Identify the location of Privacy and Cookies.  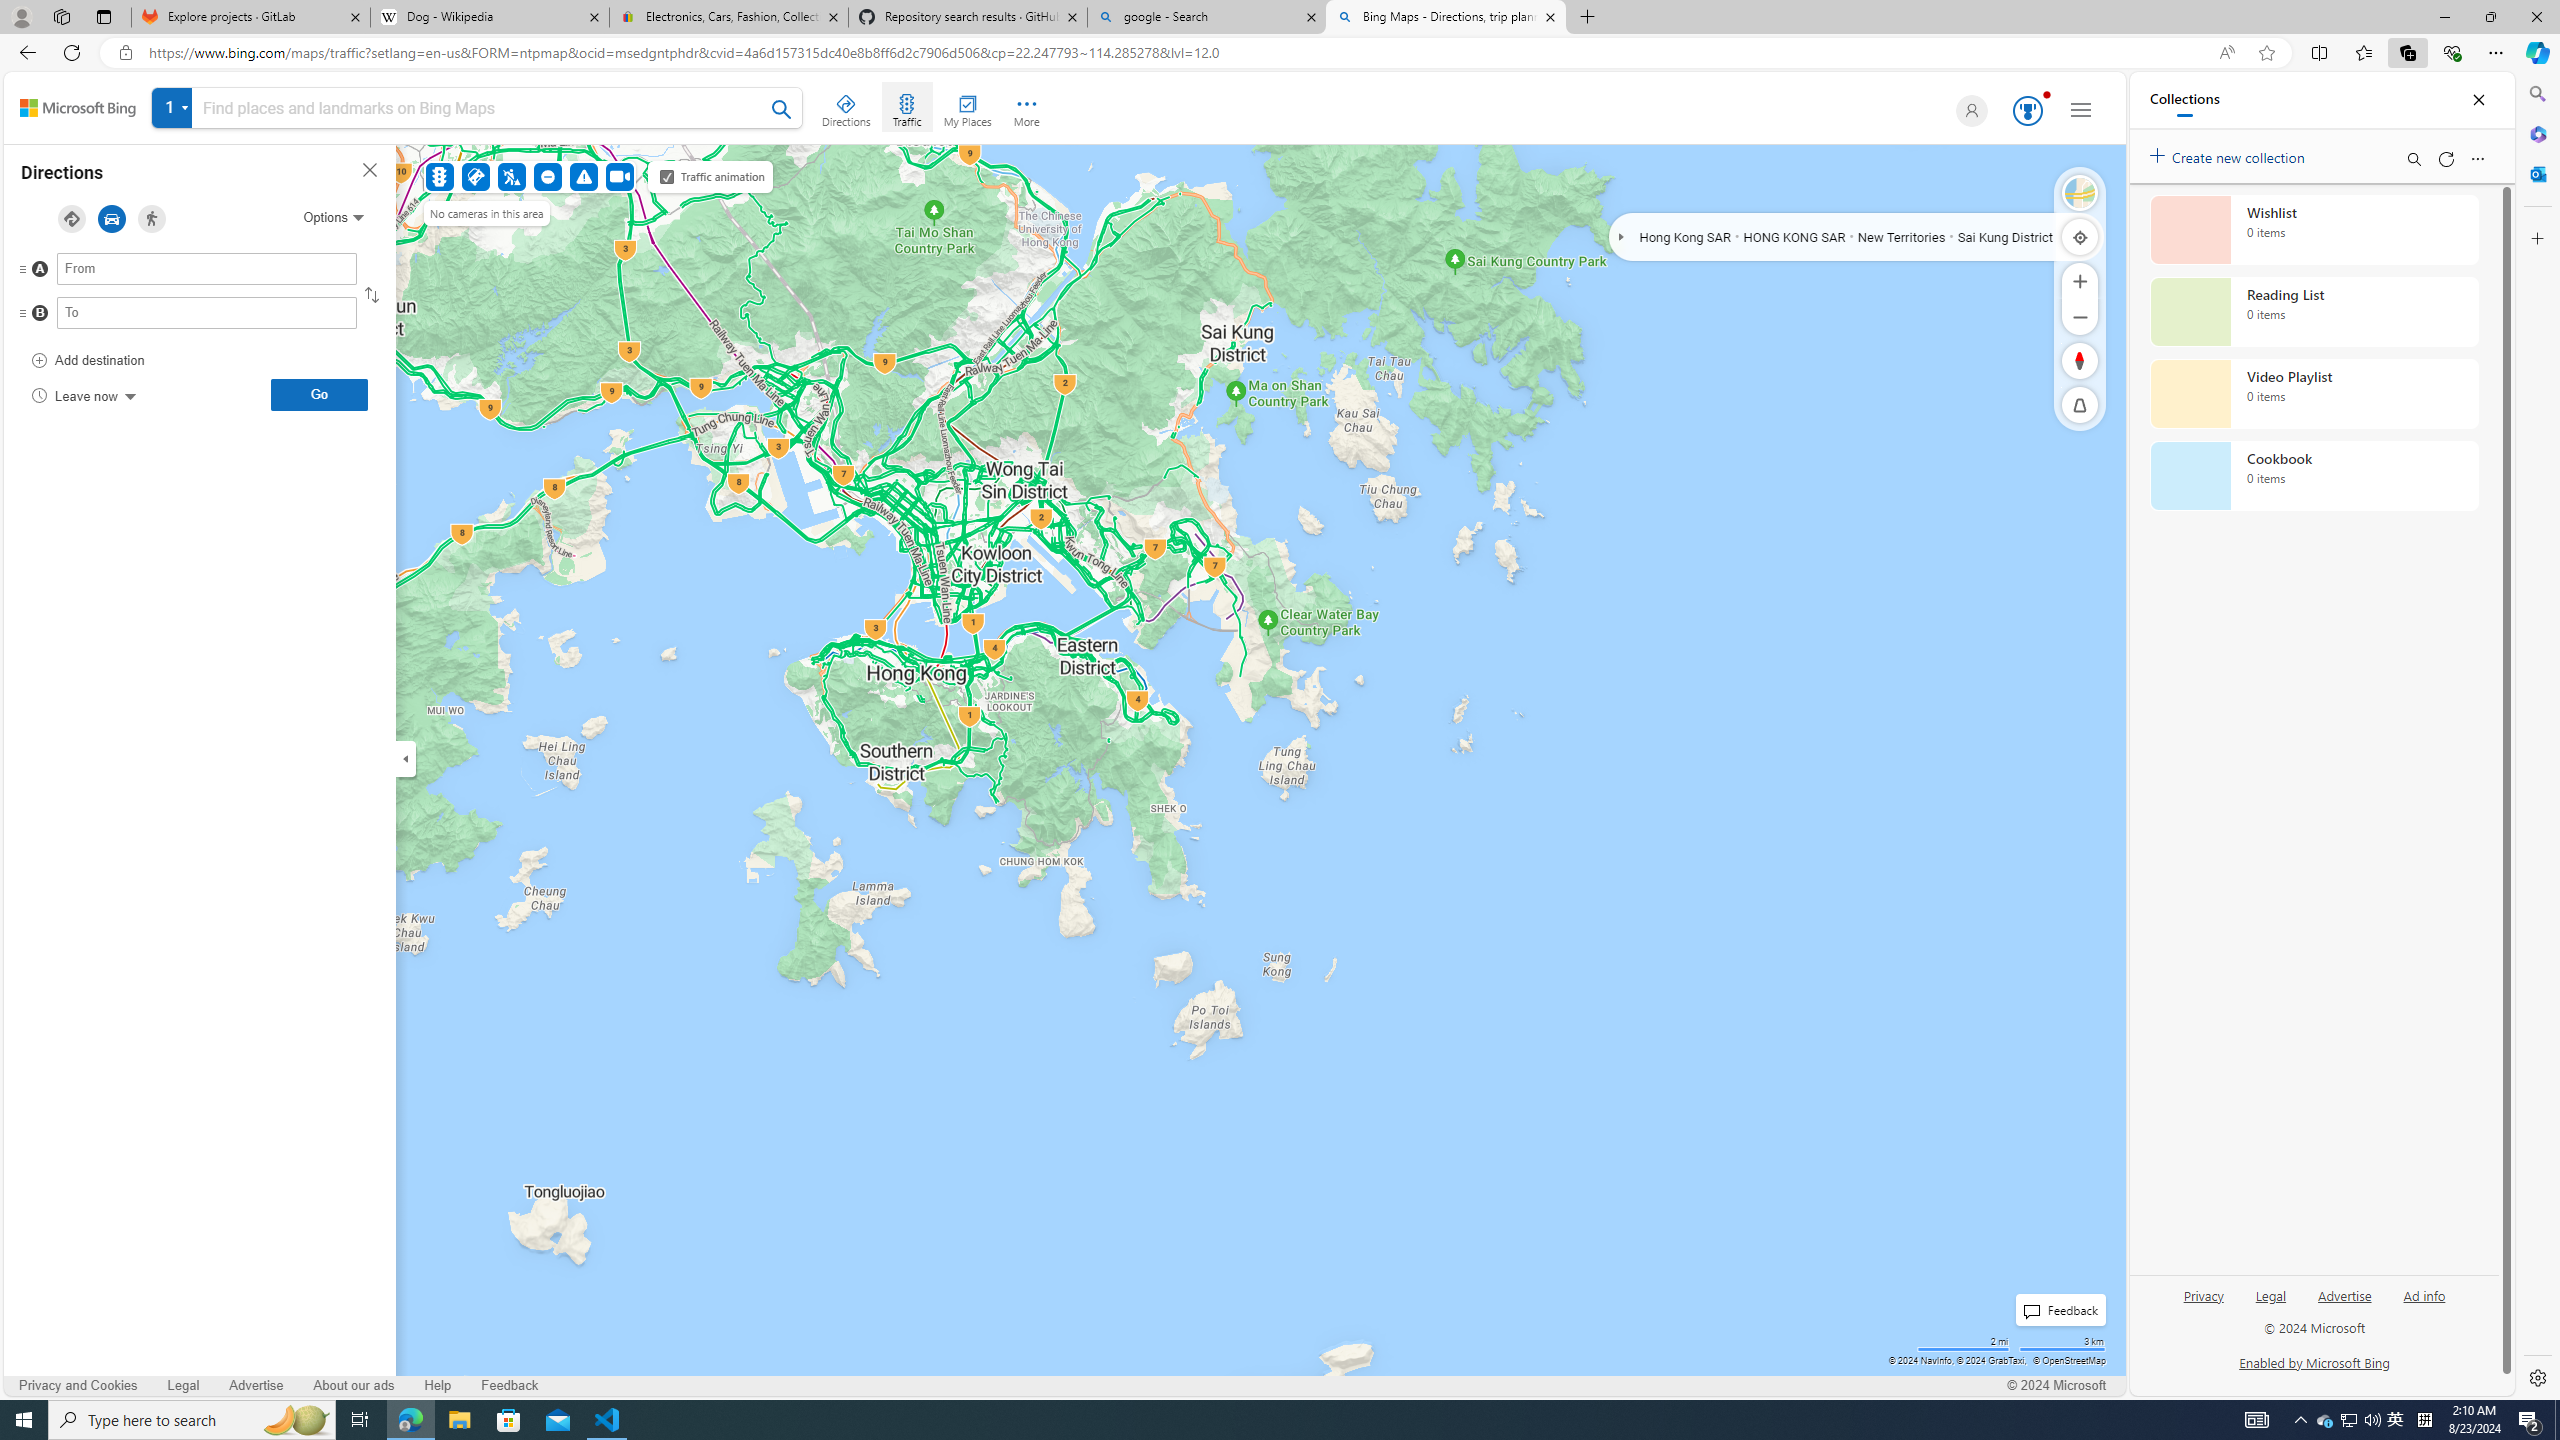
(79, 1386).